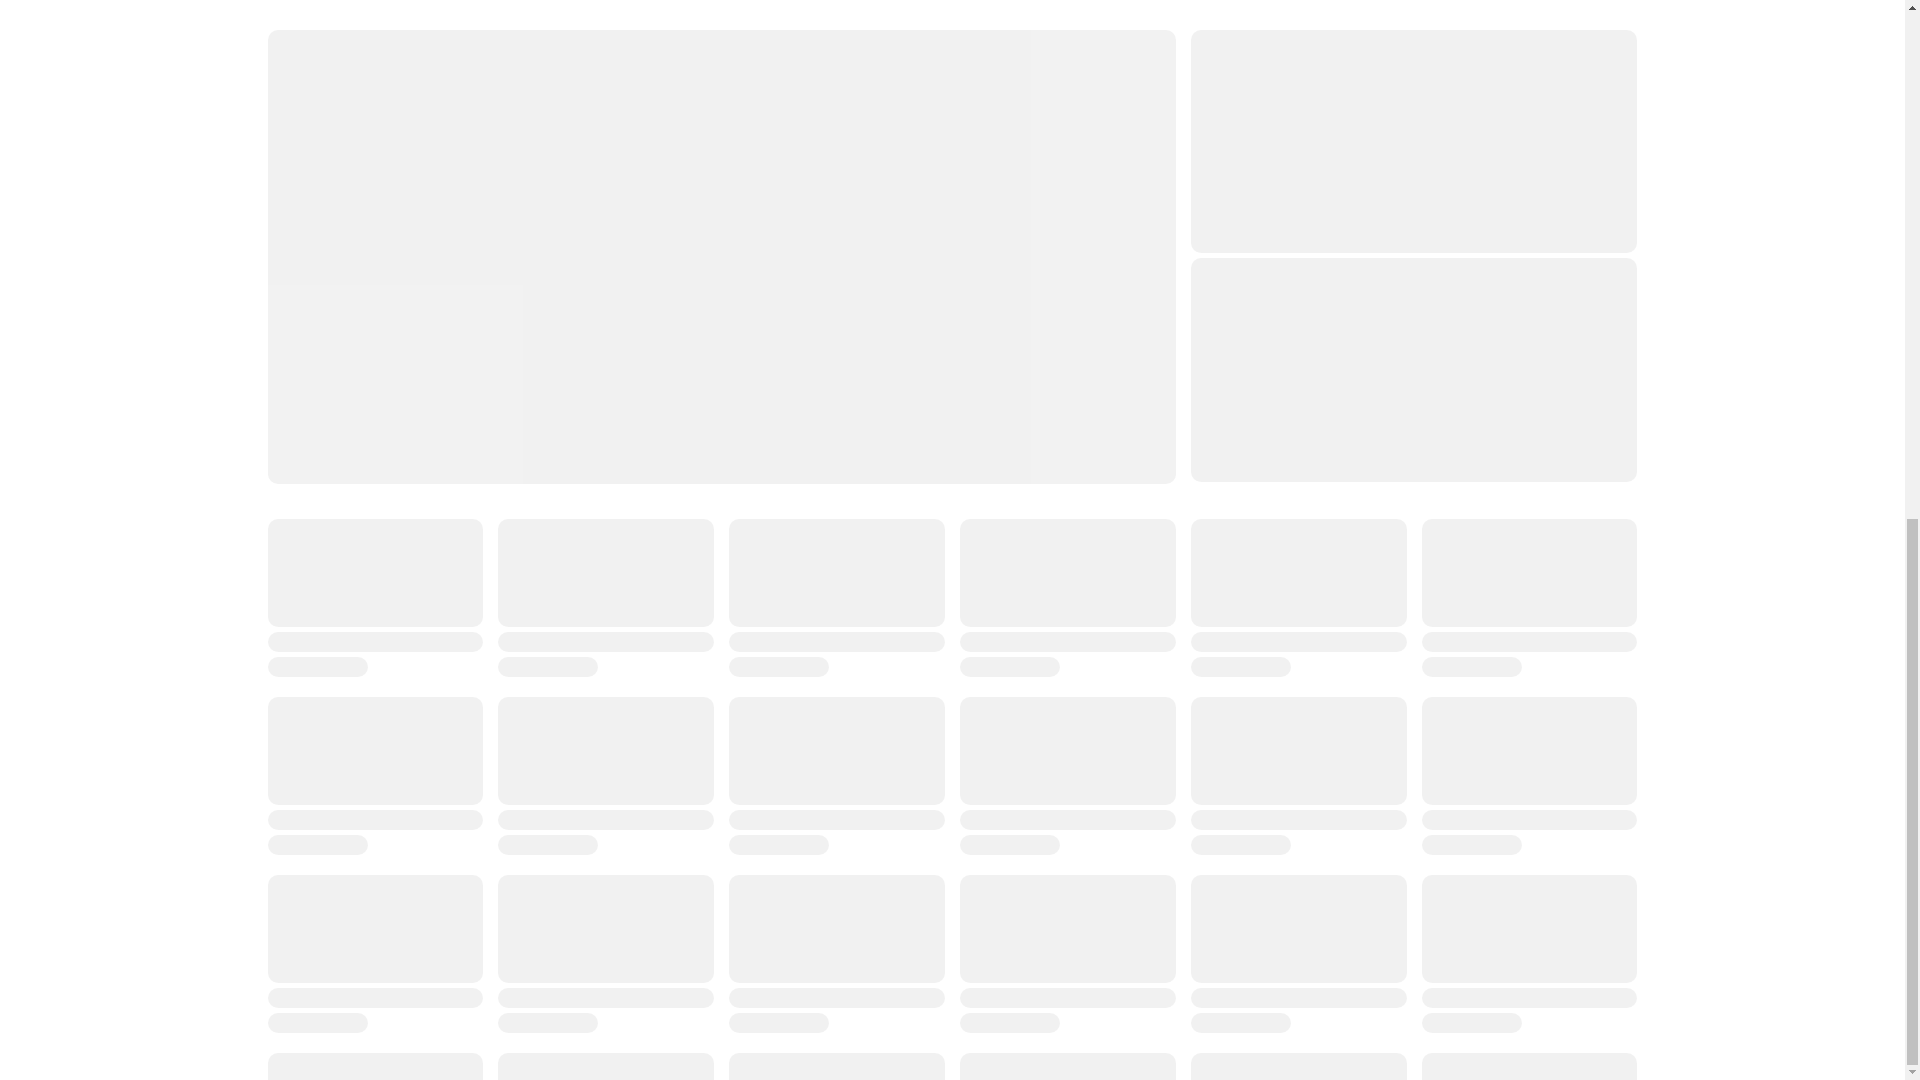 Image resolution: width=1920 pixels, height=1080 pixels. Describe the element at coordinates (1004, 700) in the screenshot. I see `Return Policy` at that location.